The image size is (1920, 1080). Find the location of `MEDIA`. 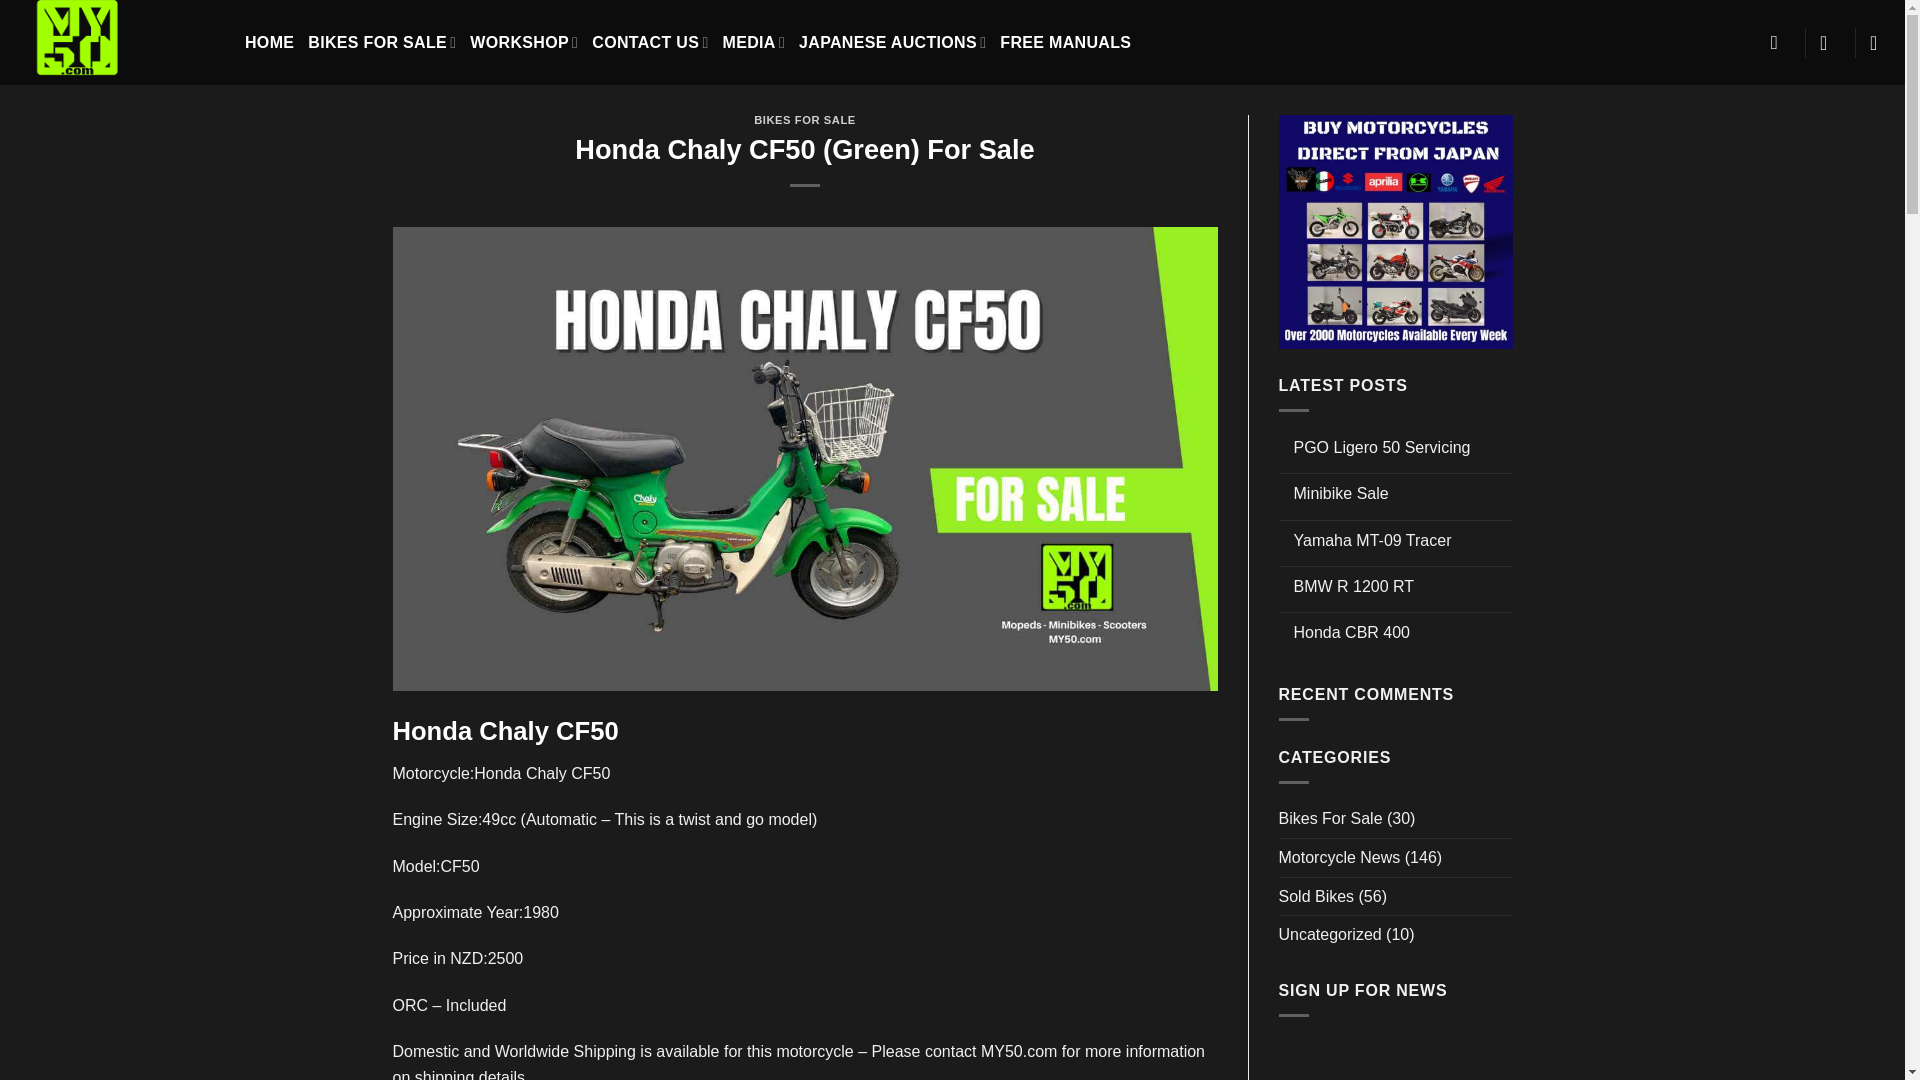

MEDIA is located at coordinates (754, 42).